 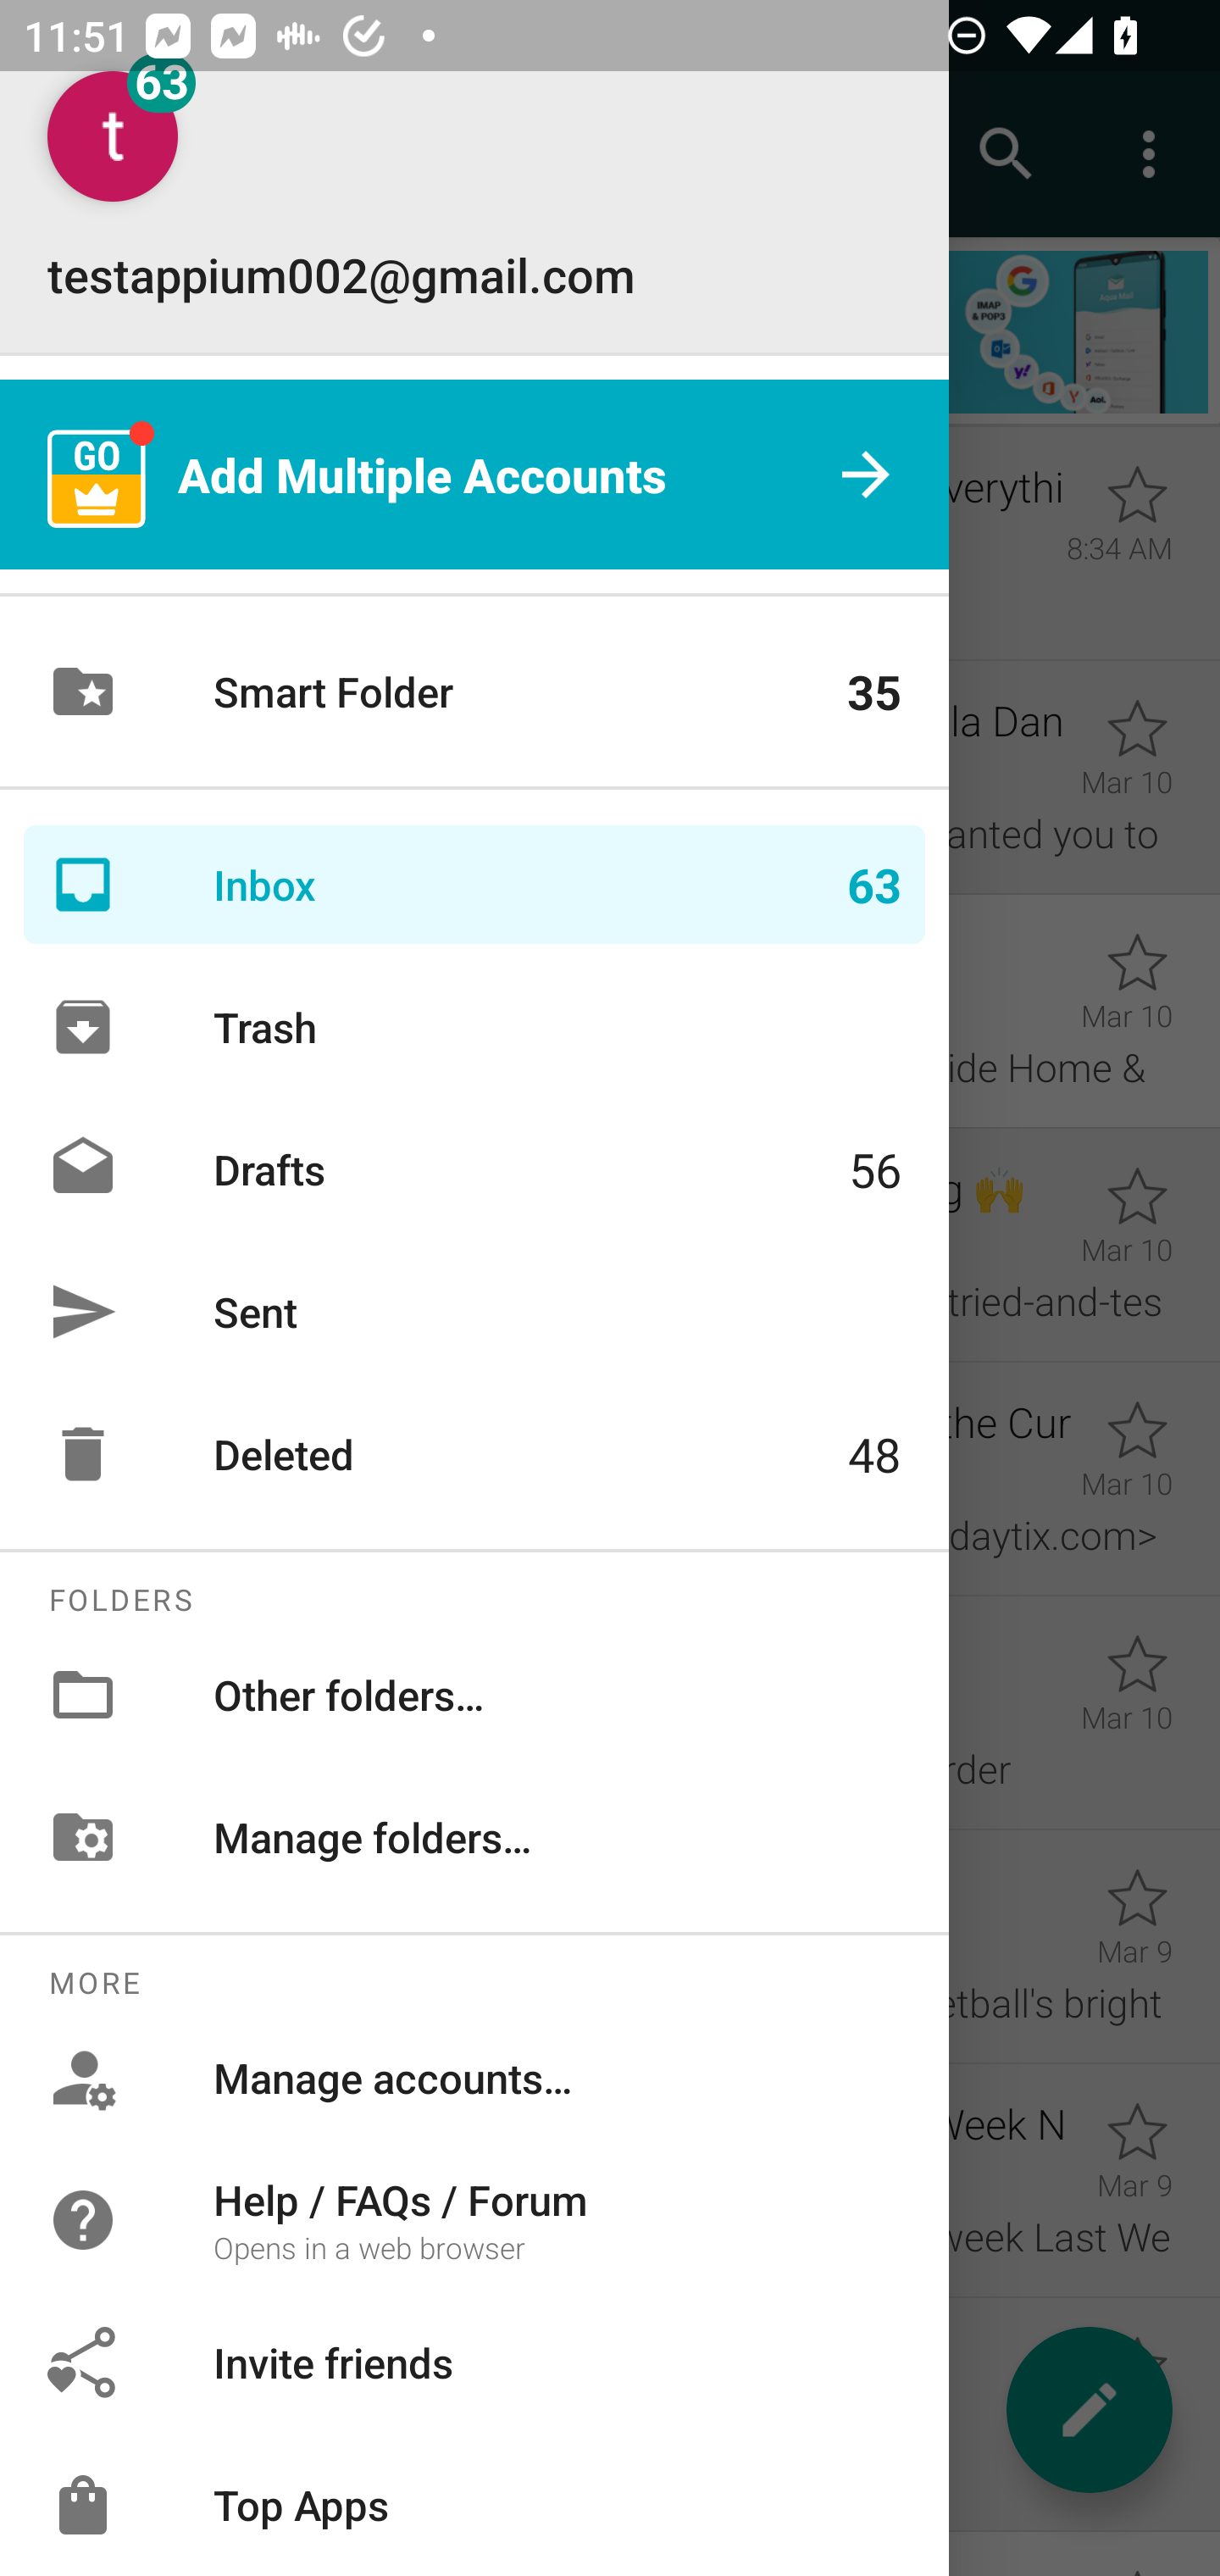 I want to click on Inbox 63, so click(x=474, y=885).